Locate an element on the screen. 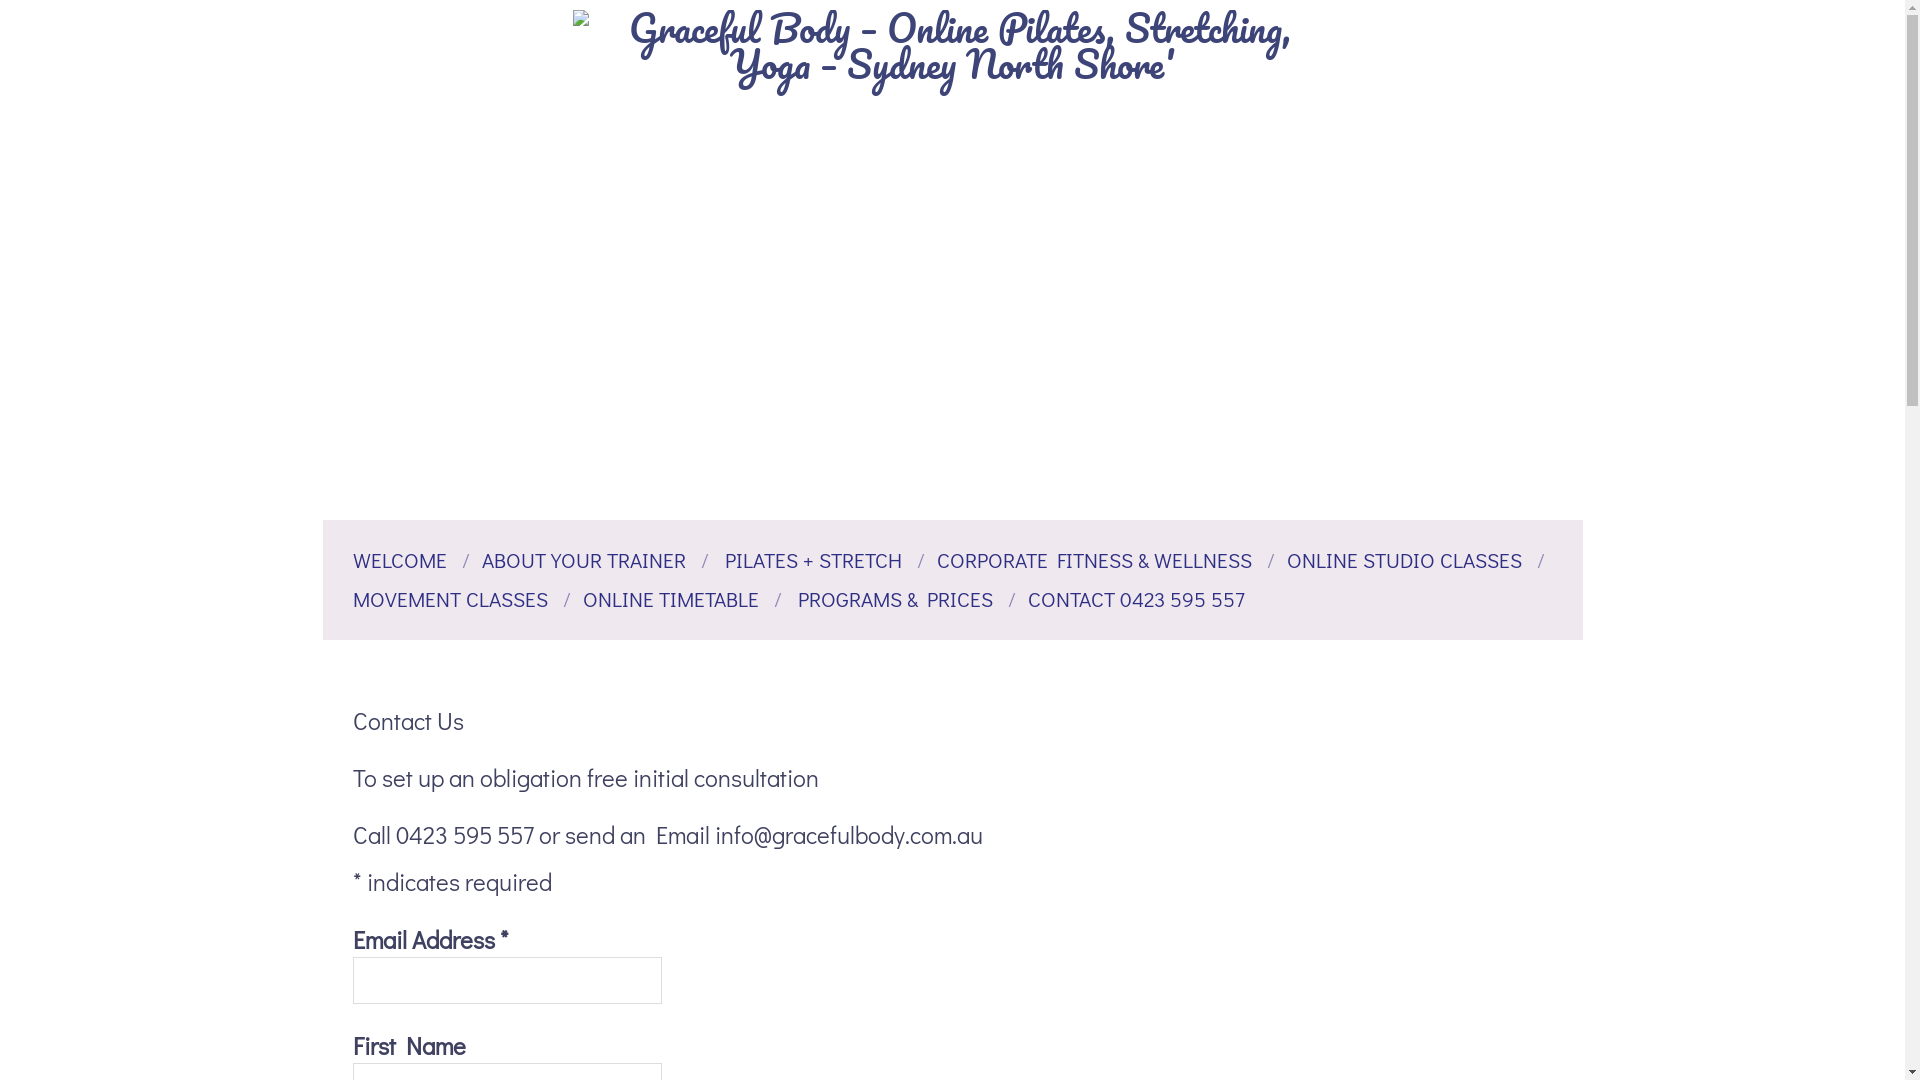  ABOUT YOUR TRAINER is located at coordinates (584, 560).